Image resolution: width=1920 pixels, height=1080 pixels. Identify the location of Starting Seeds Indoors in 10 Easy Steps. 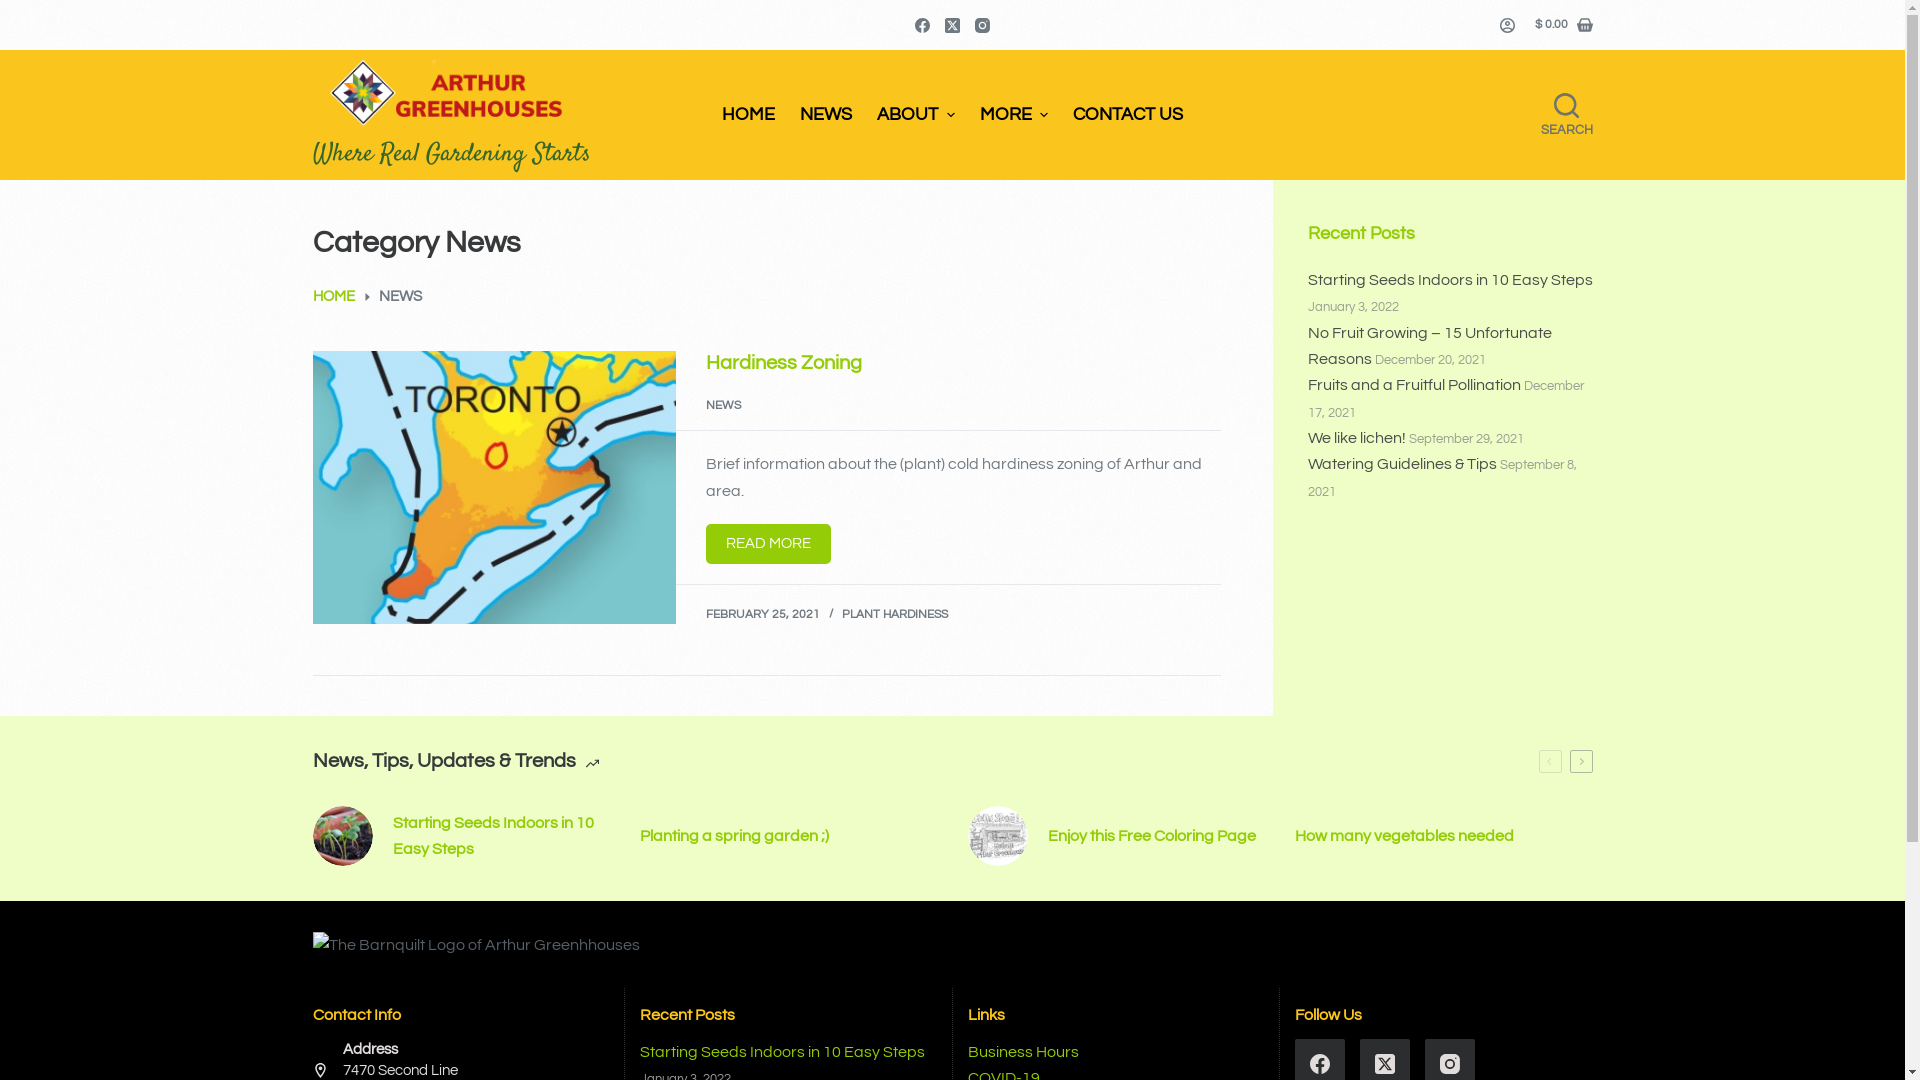
(782, 1052).